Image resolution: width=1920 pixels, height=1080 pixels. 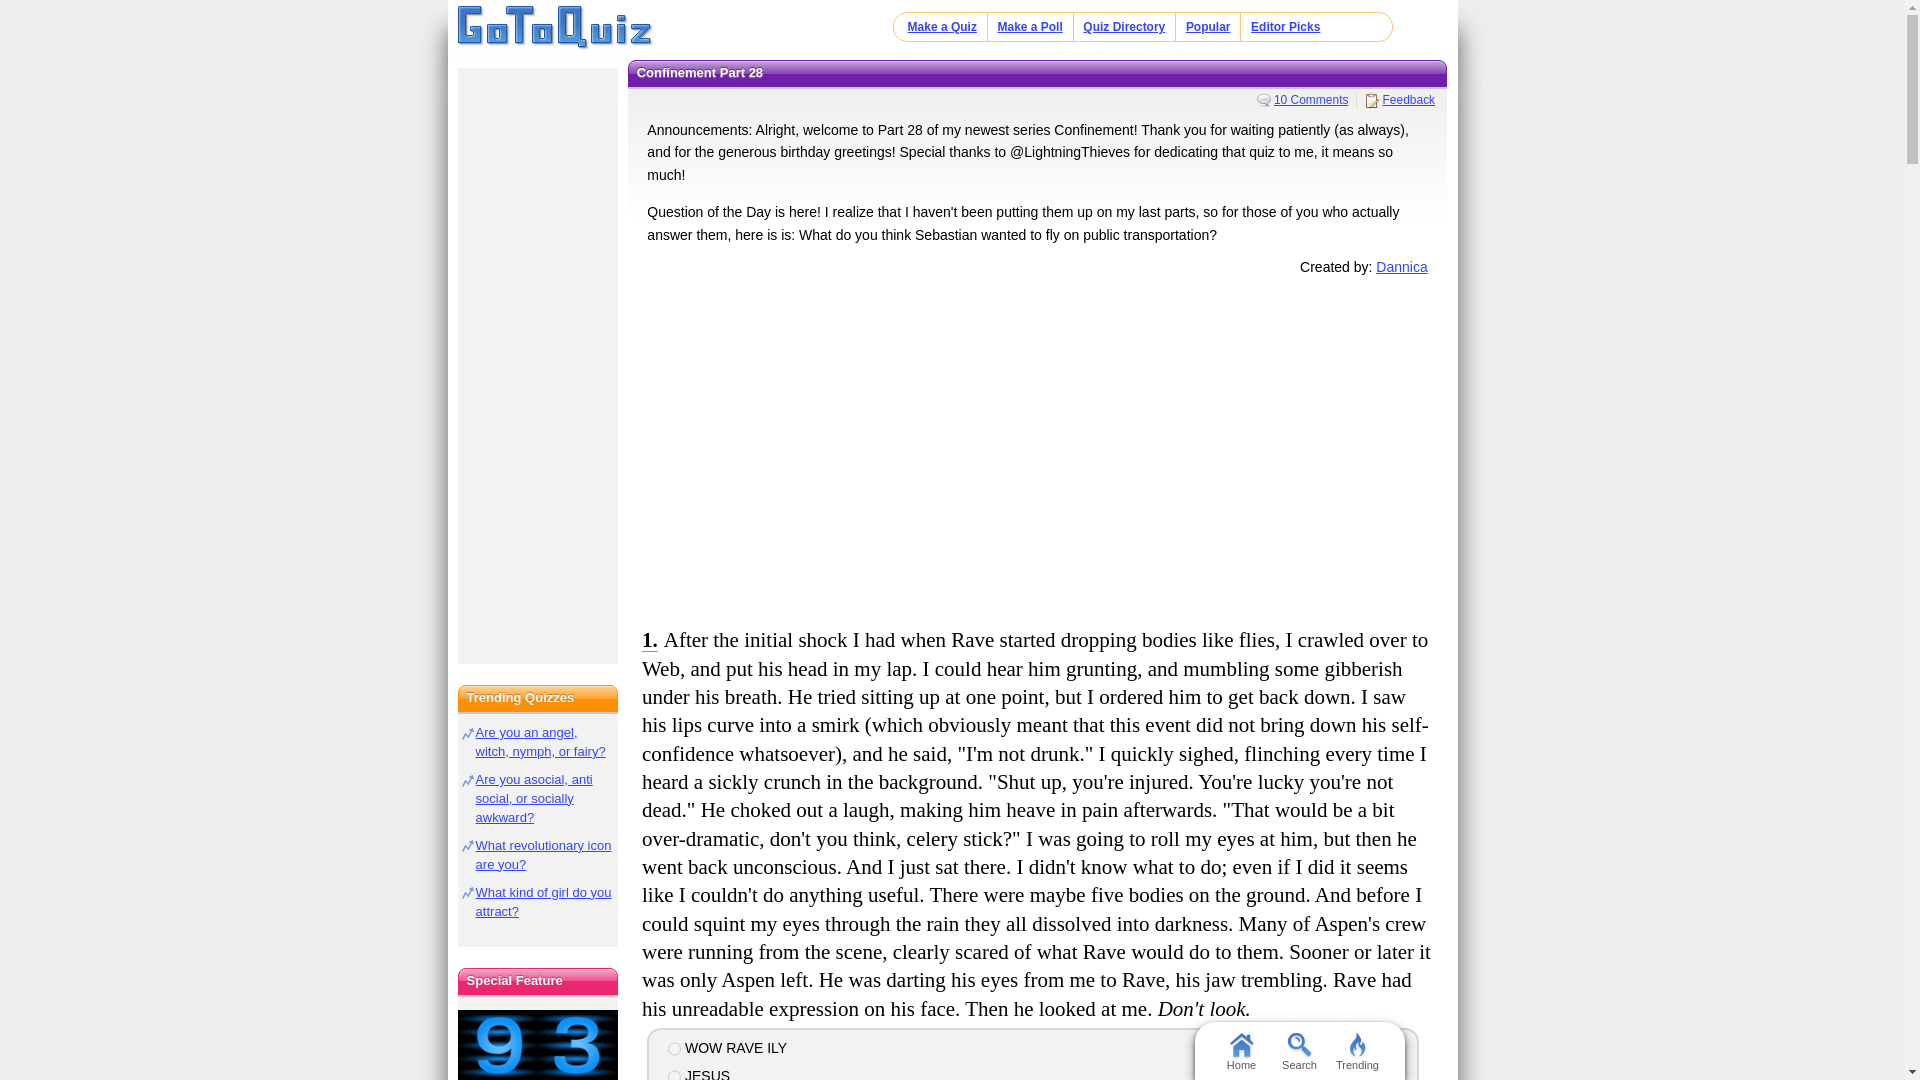 I want to click on Quiz Directory, so click(x=1124, y=26).